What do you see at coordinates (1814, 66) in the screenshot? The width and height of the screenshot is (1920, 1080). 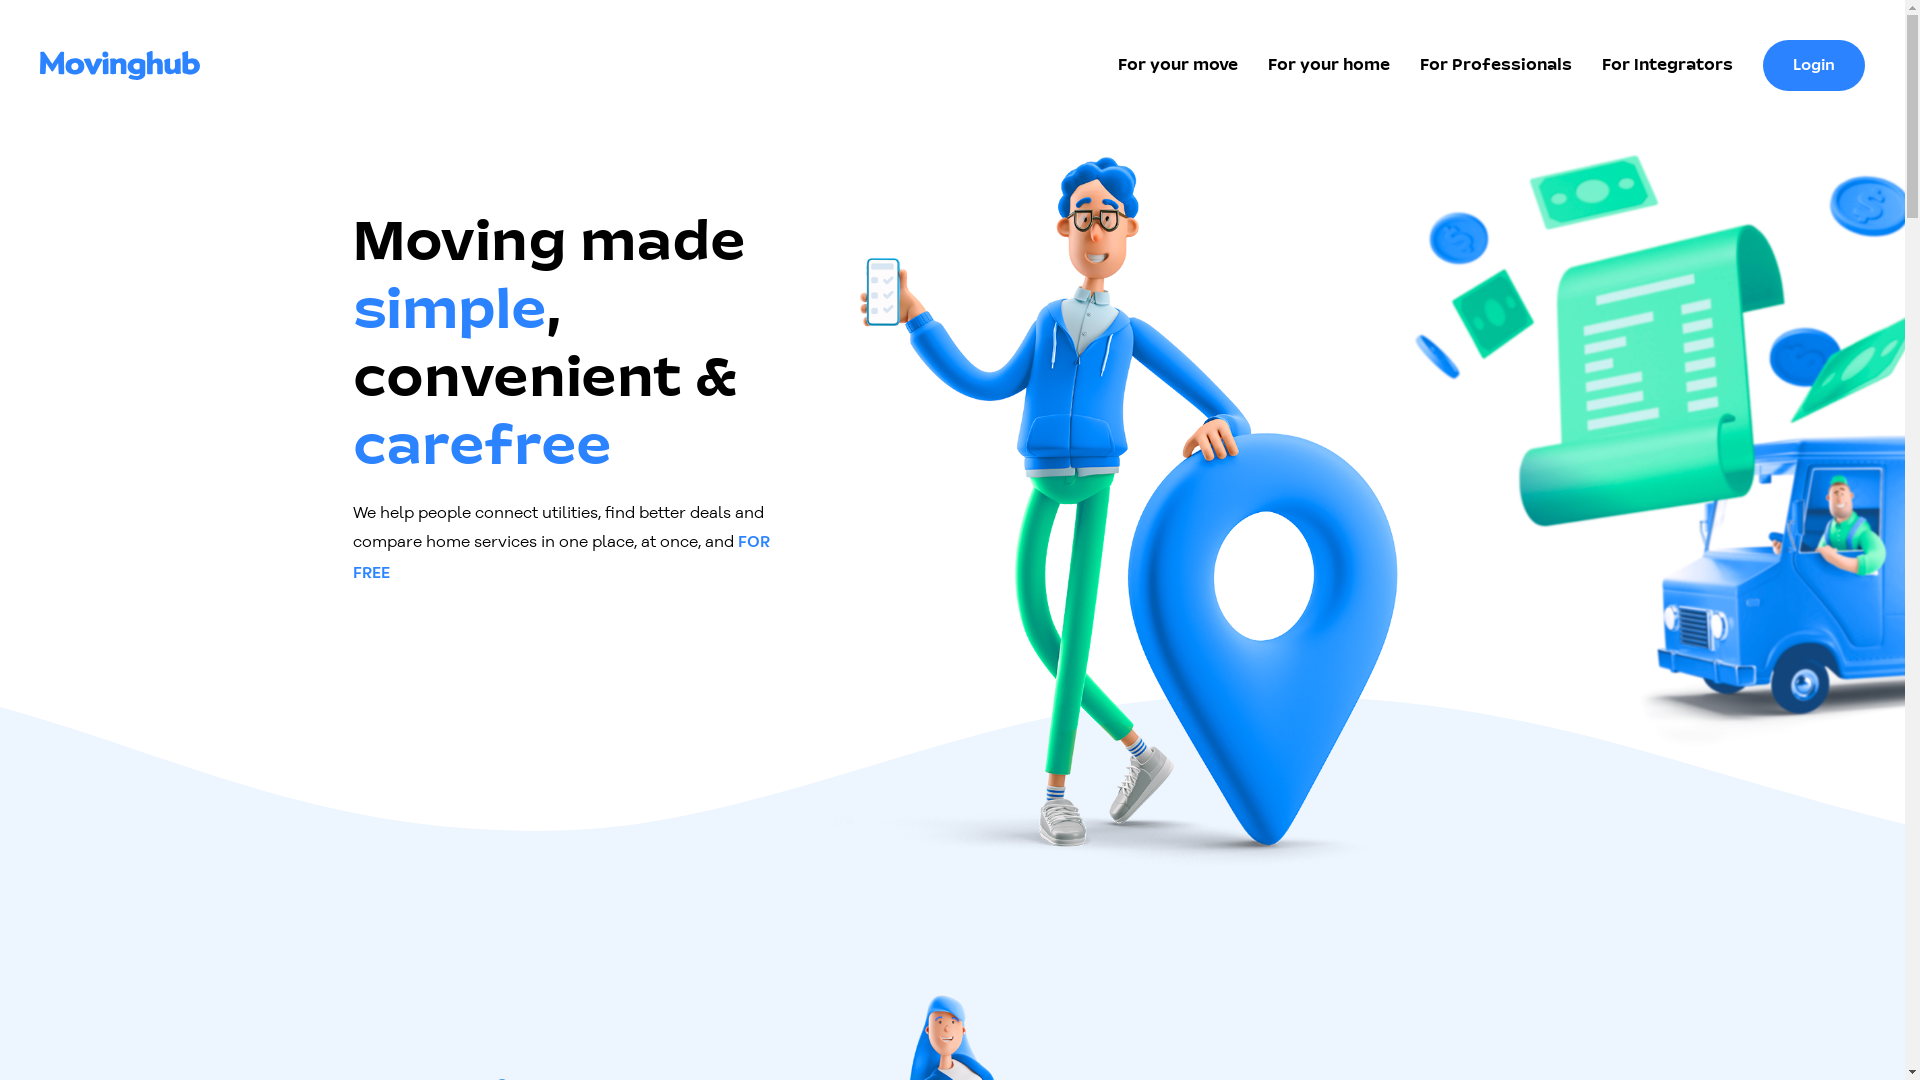 I see `Login` at bounding box center [1814, 66].